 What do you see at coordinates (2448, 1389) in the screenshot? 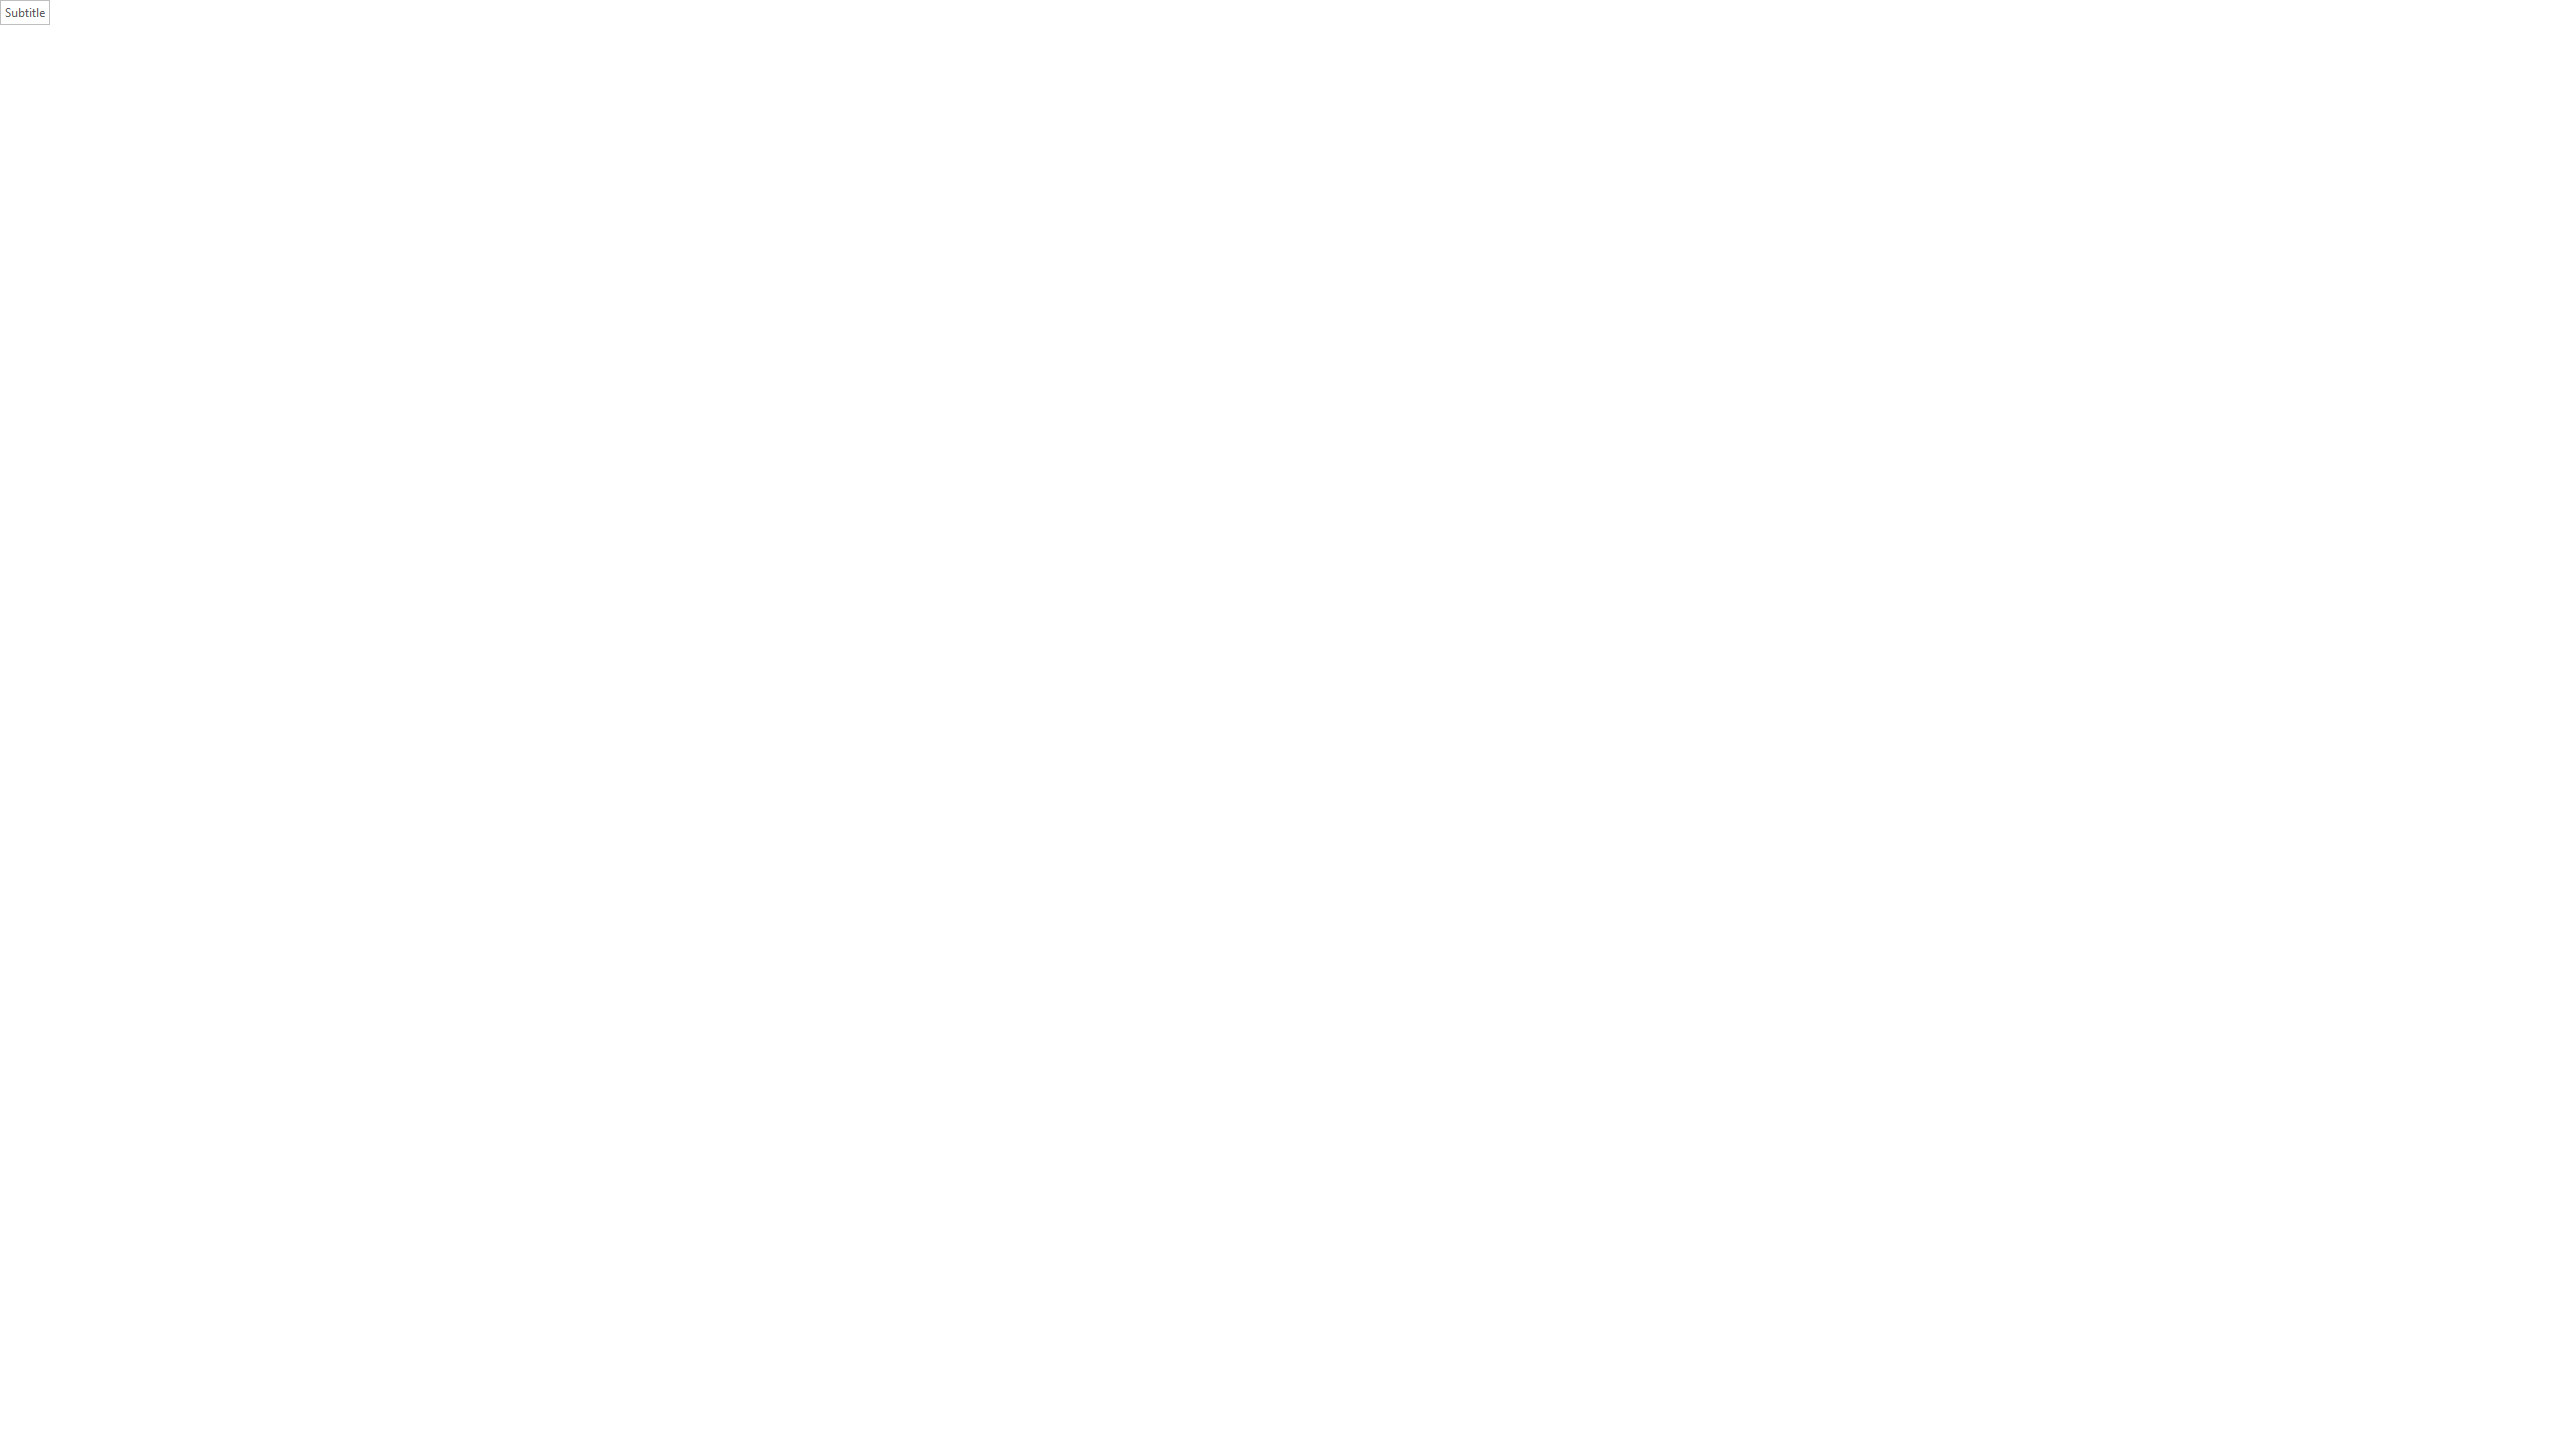
I see `Zoom` at bounding box center [2448, 1389].